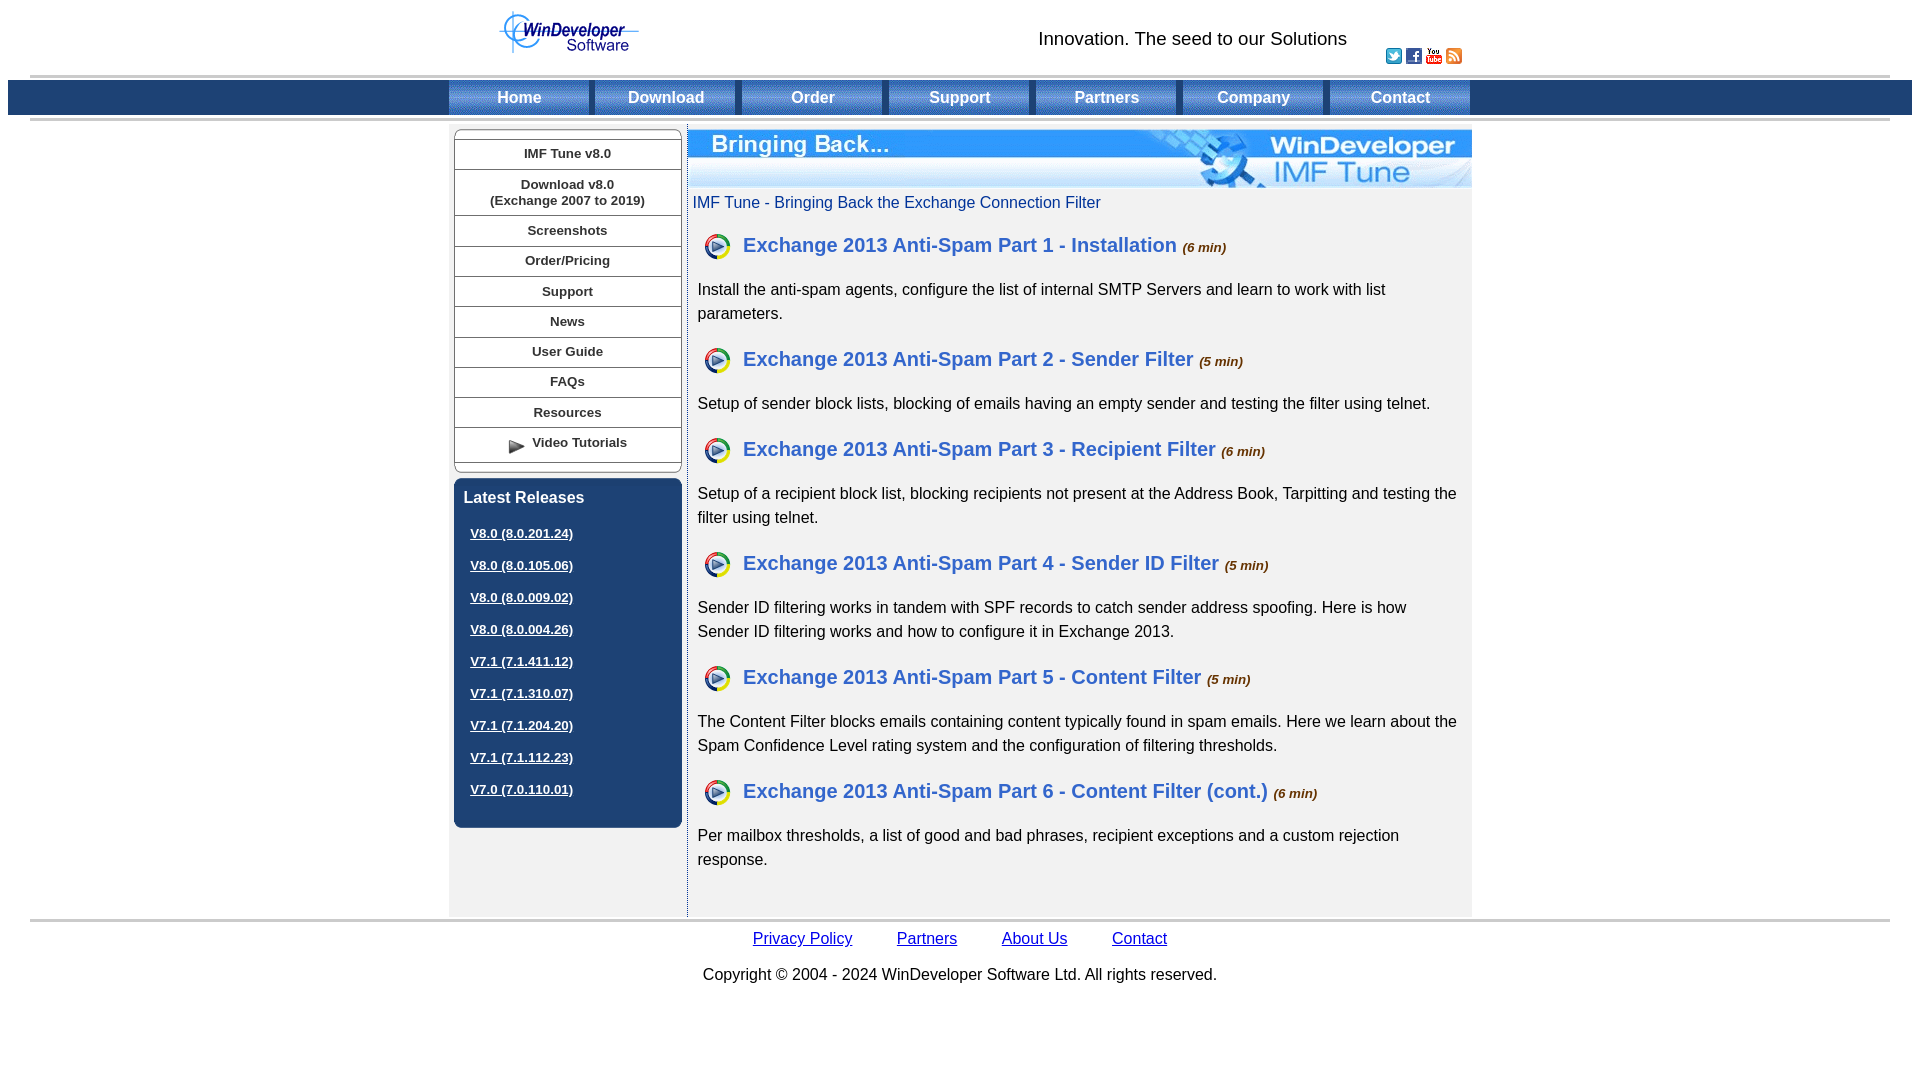 The height and width of the screenshot is (1080, 1920). Describe the element at coordinates (566, 230) in the screenshot. I see `Screenshots` at that location.